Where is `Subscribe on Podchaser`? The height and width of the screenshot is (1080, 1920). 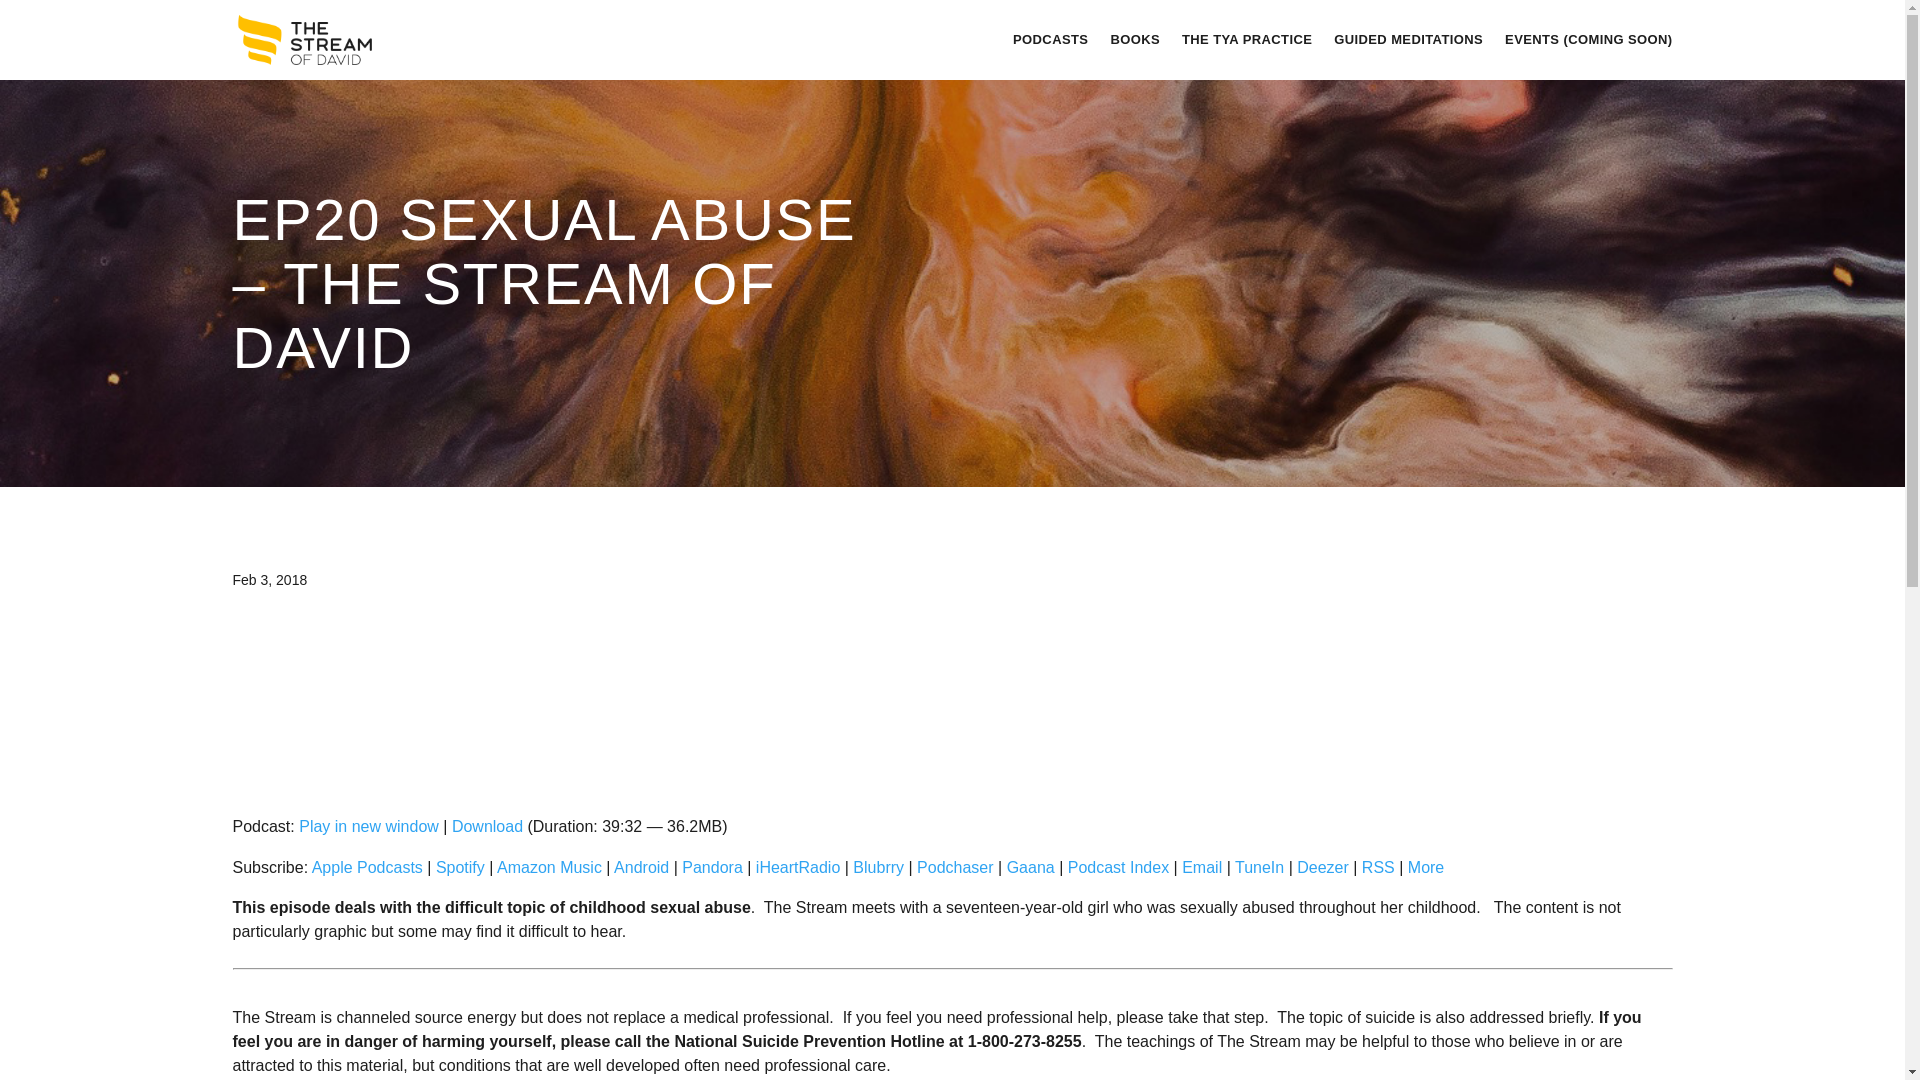 Subscribe on Podchaser is located at coordinates (956, 866).